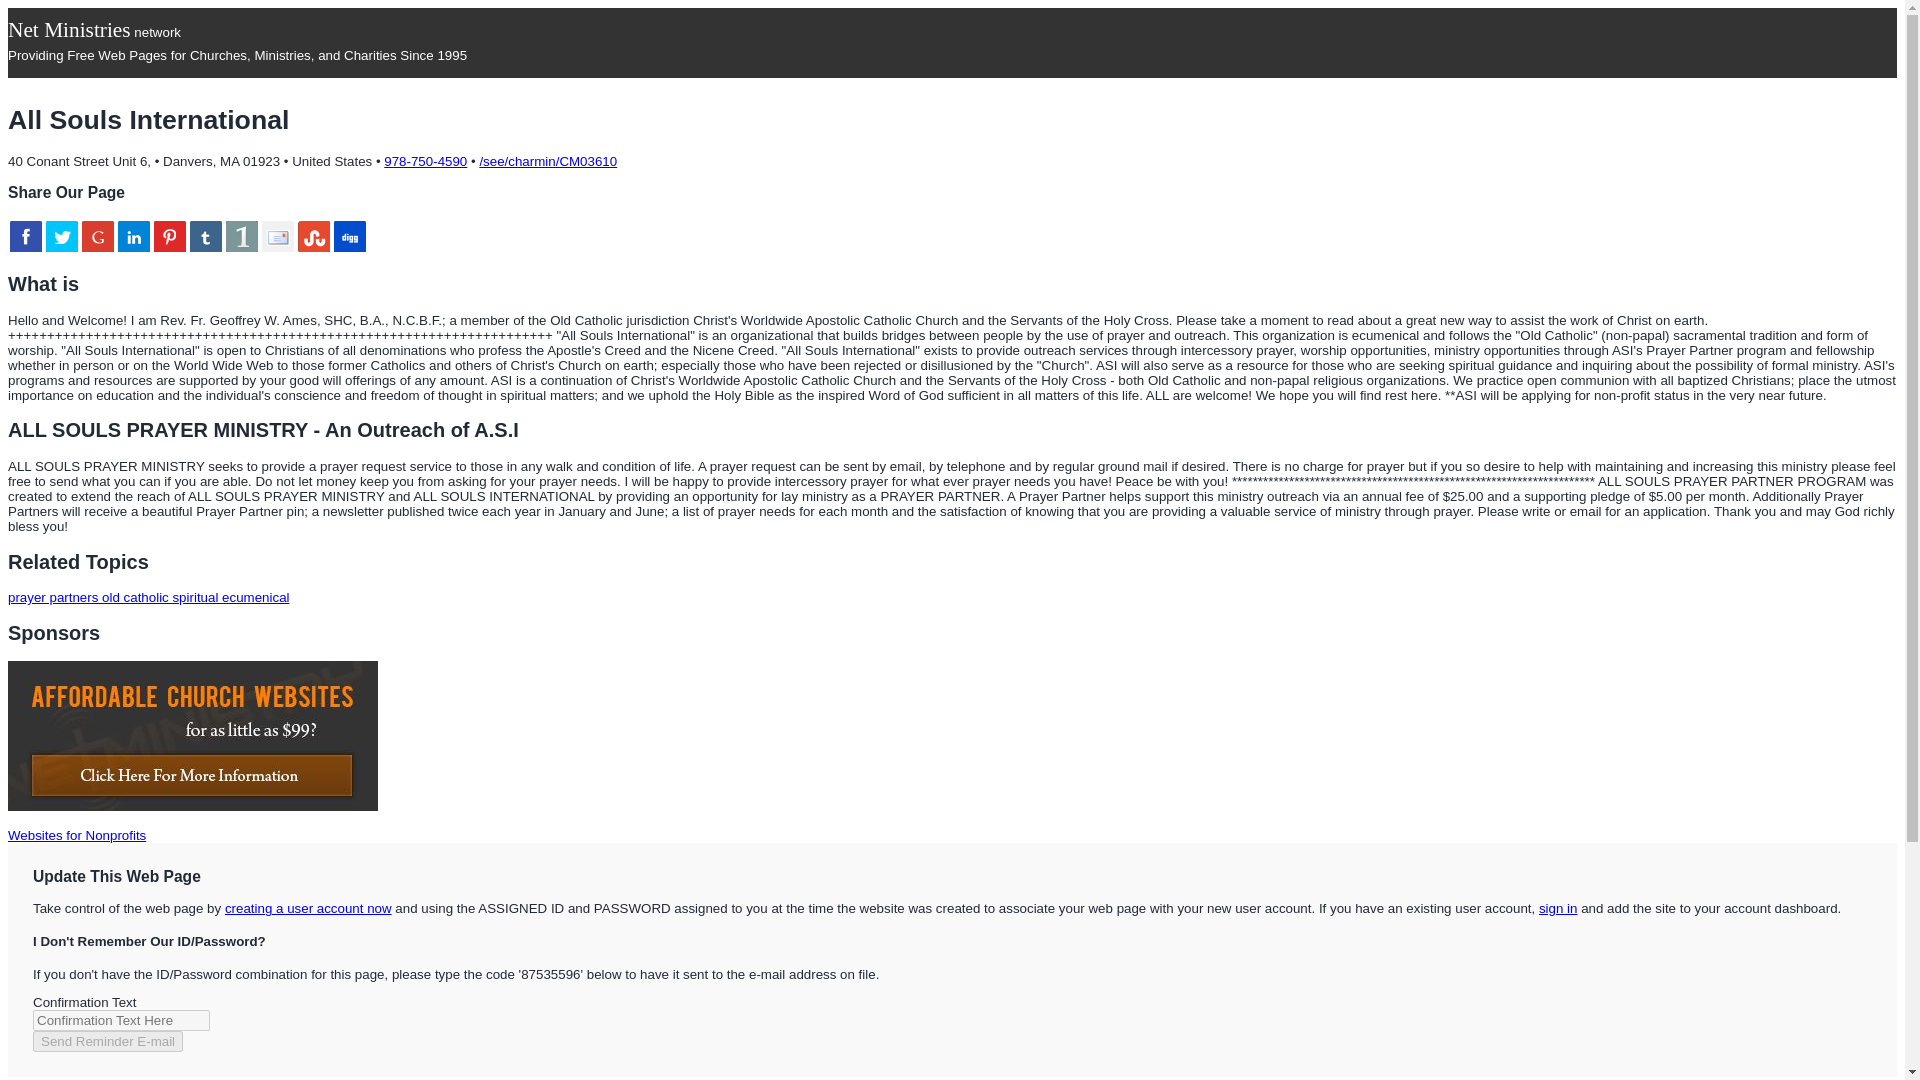 This screenshot has height=1080, width=1920. What do you see at coordinates (308, 908) in the screenshot?
I see `creating a user account now` at bounding box center [308, 908].